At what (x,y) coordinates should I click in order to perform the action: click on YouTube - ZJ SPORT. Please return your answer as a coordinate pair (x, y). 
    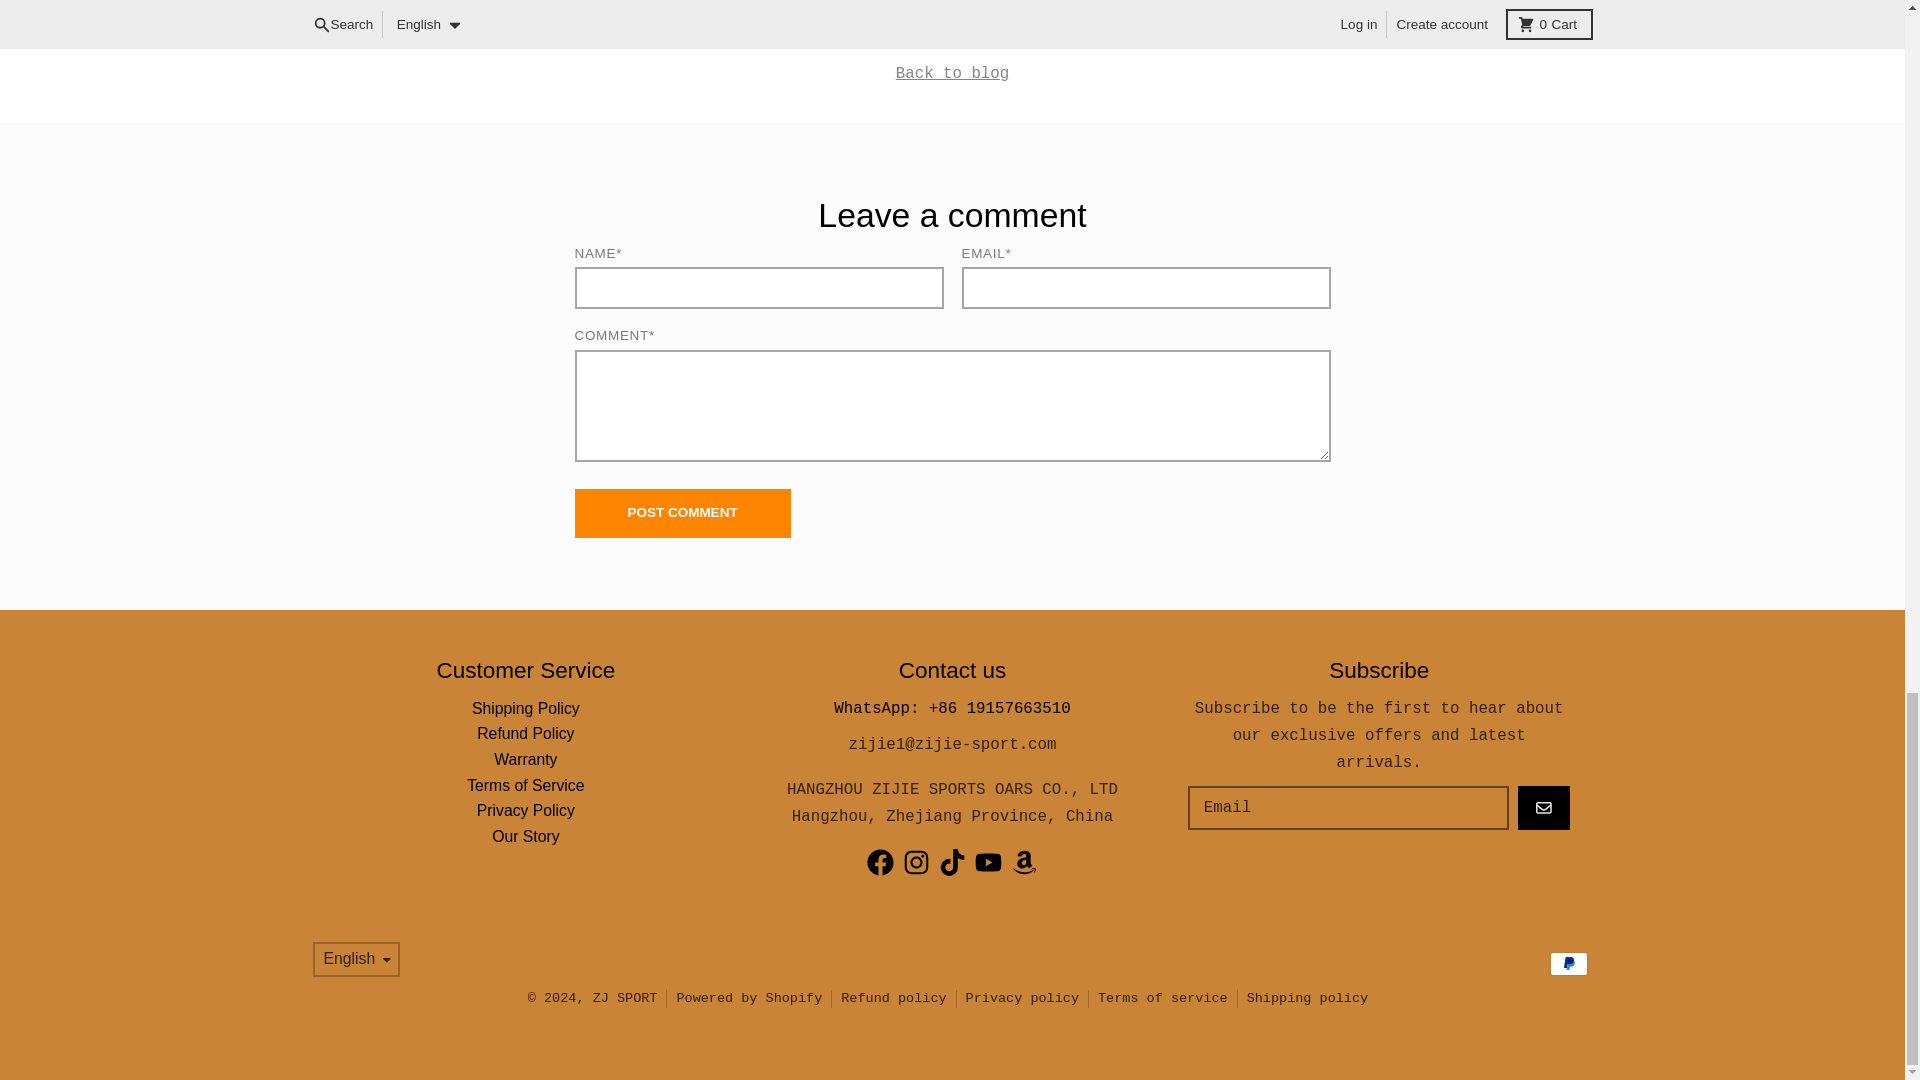
    Looking at the image, I should click on (988, 862).